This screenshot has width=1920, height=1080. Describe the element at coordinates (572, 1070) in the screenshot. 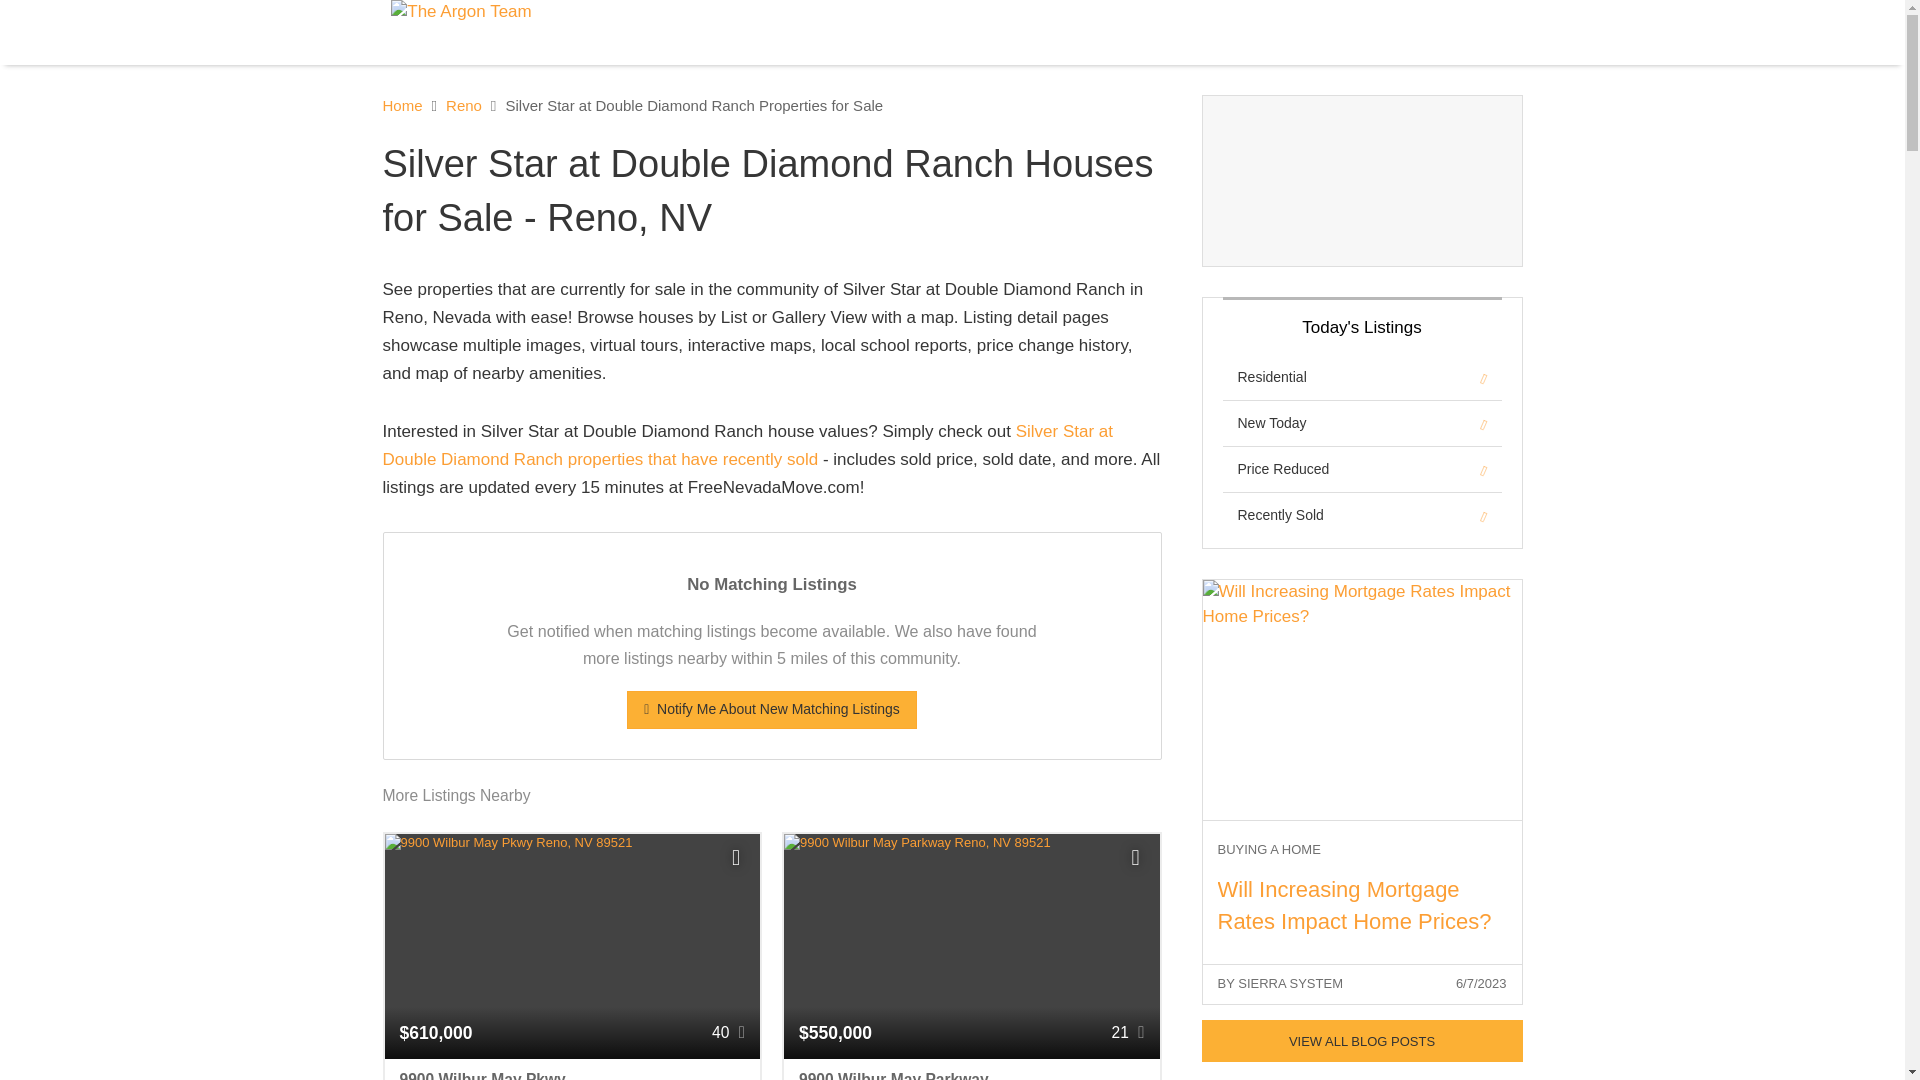

I see `9900 Wilbur May Pkwy Reno,  NV 89521` at that location.